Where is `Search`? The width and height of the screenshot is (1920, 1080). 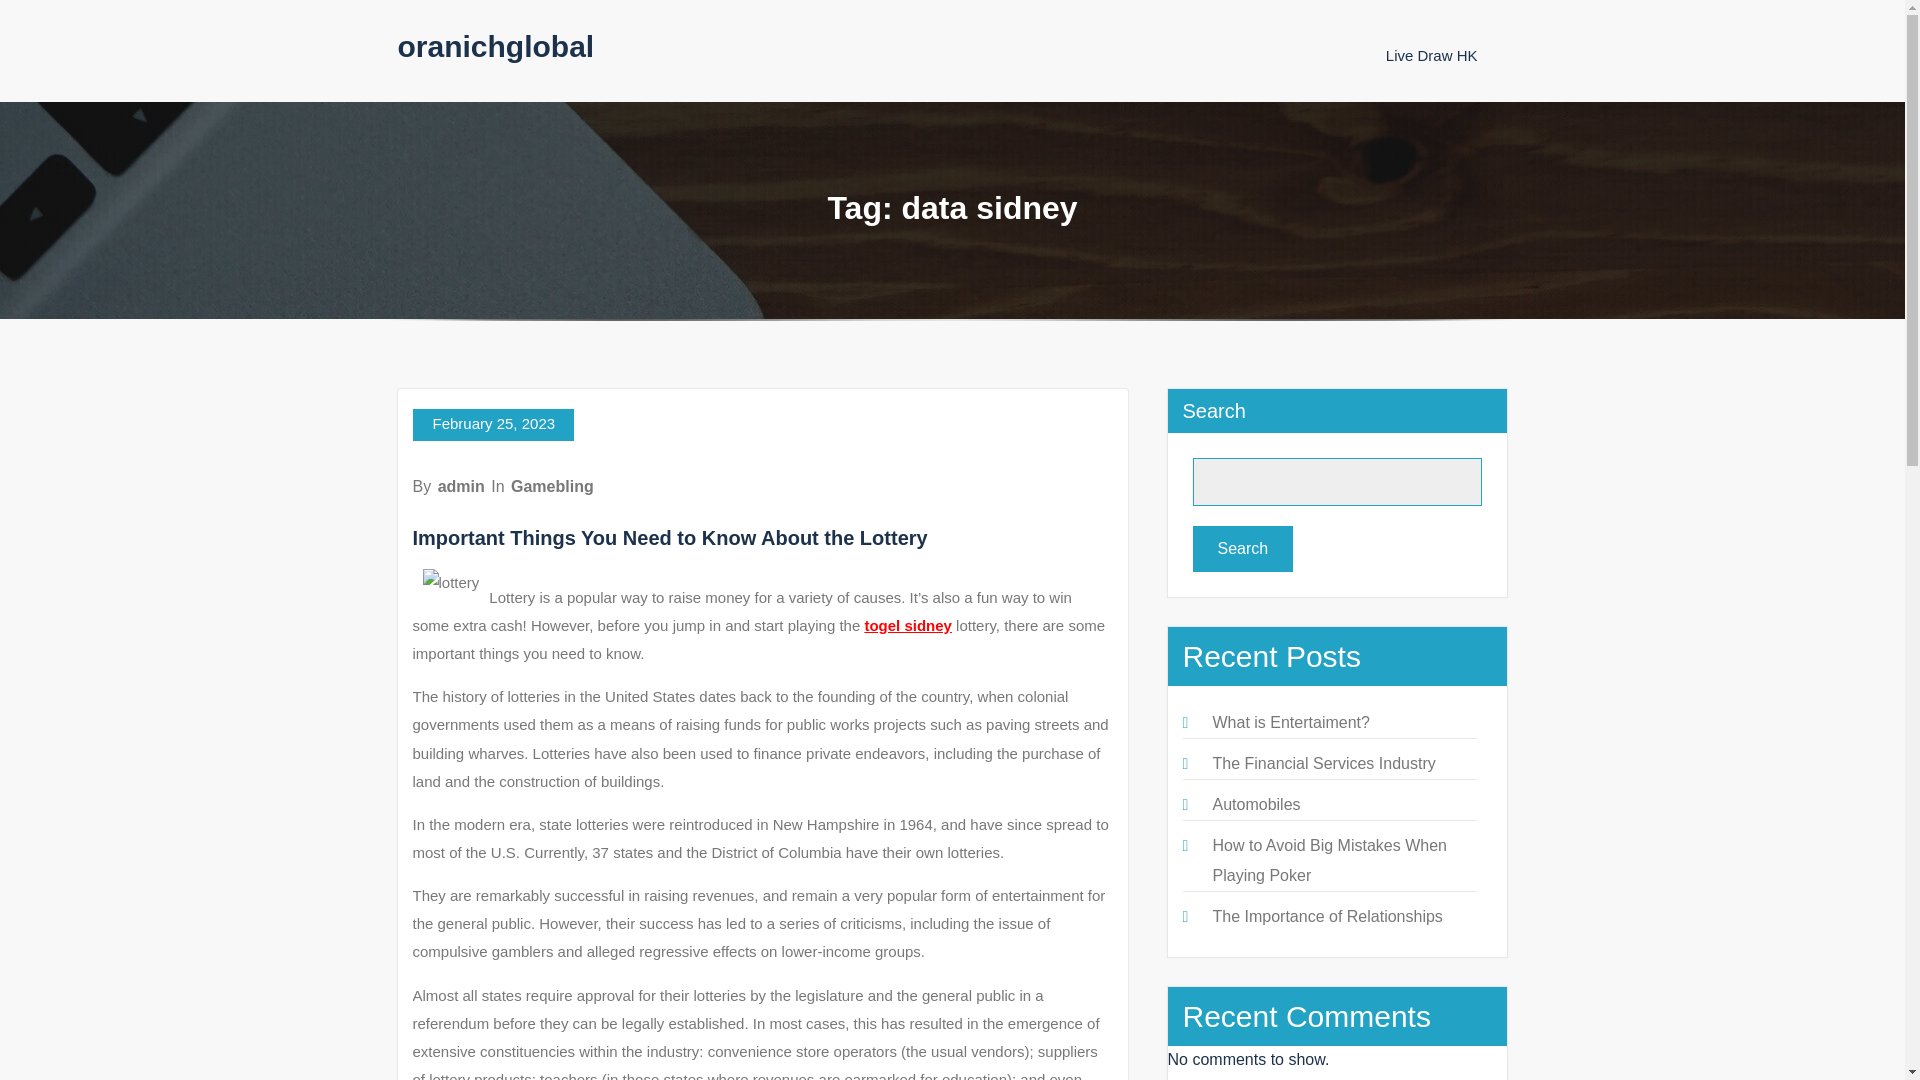
Search is located at coordinates (1242, 548).